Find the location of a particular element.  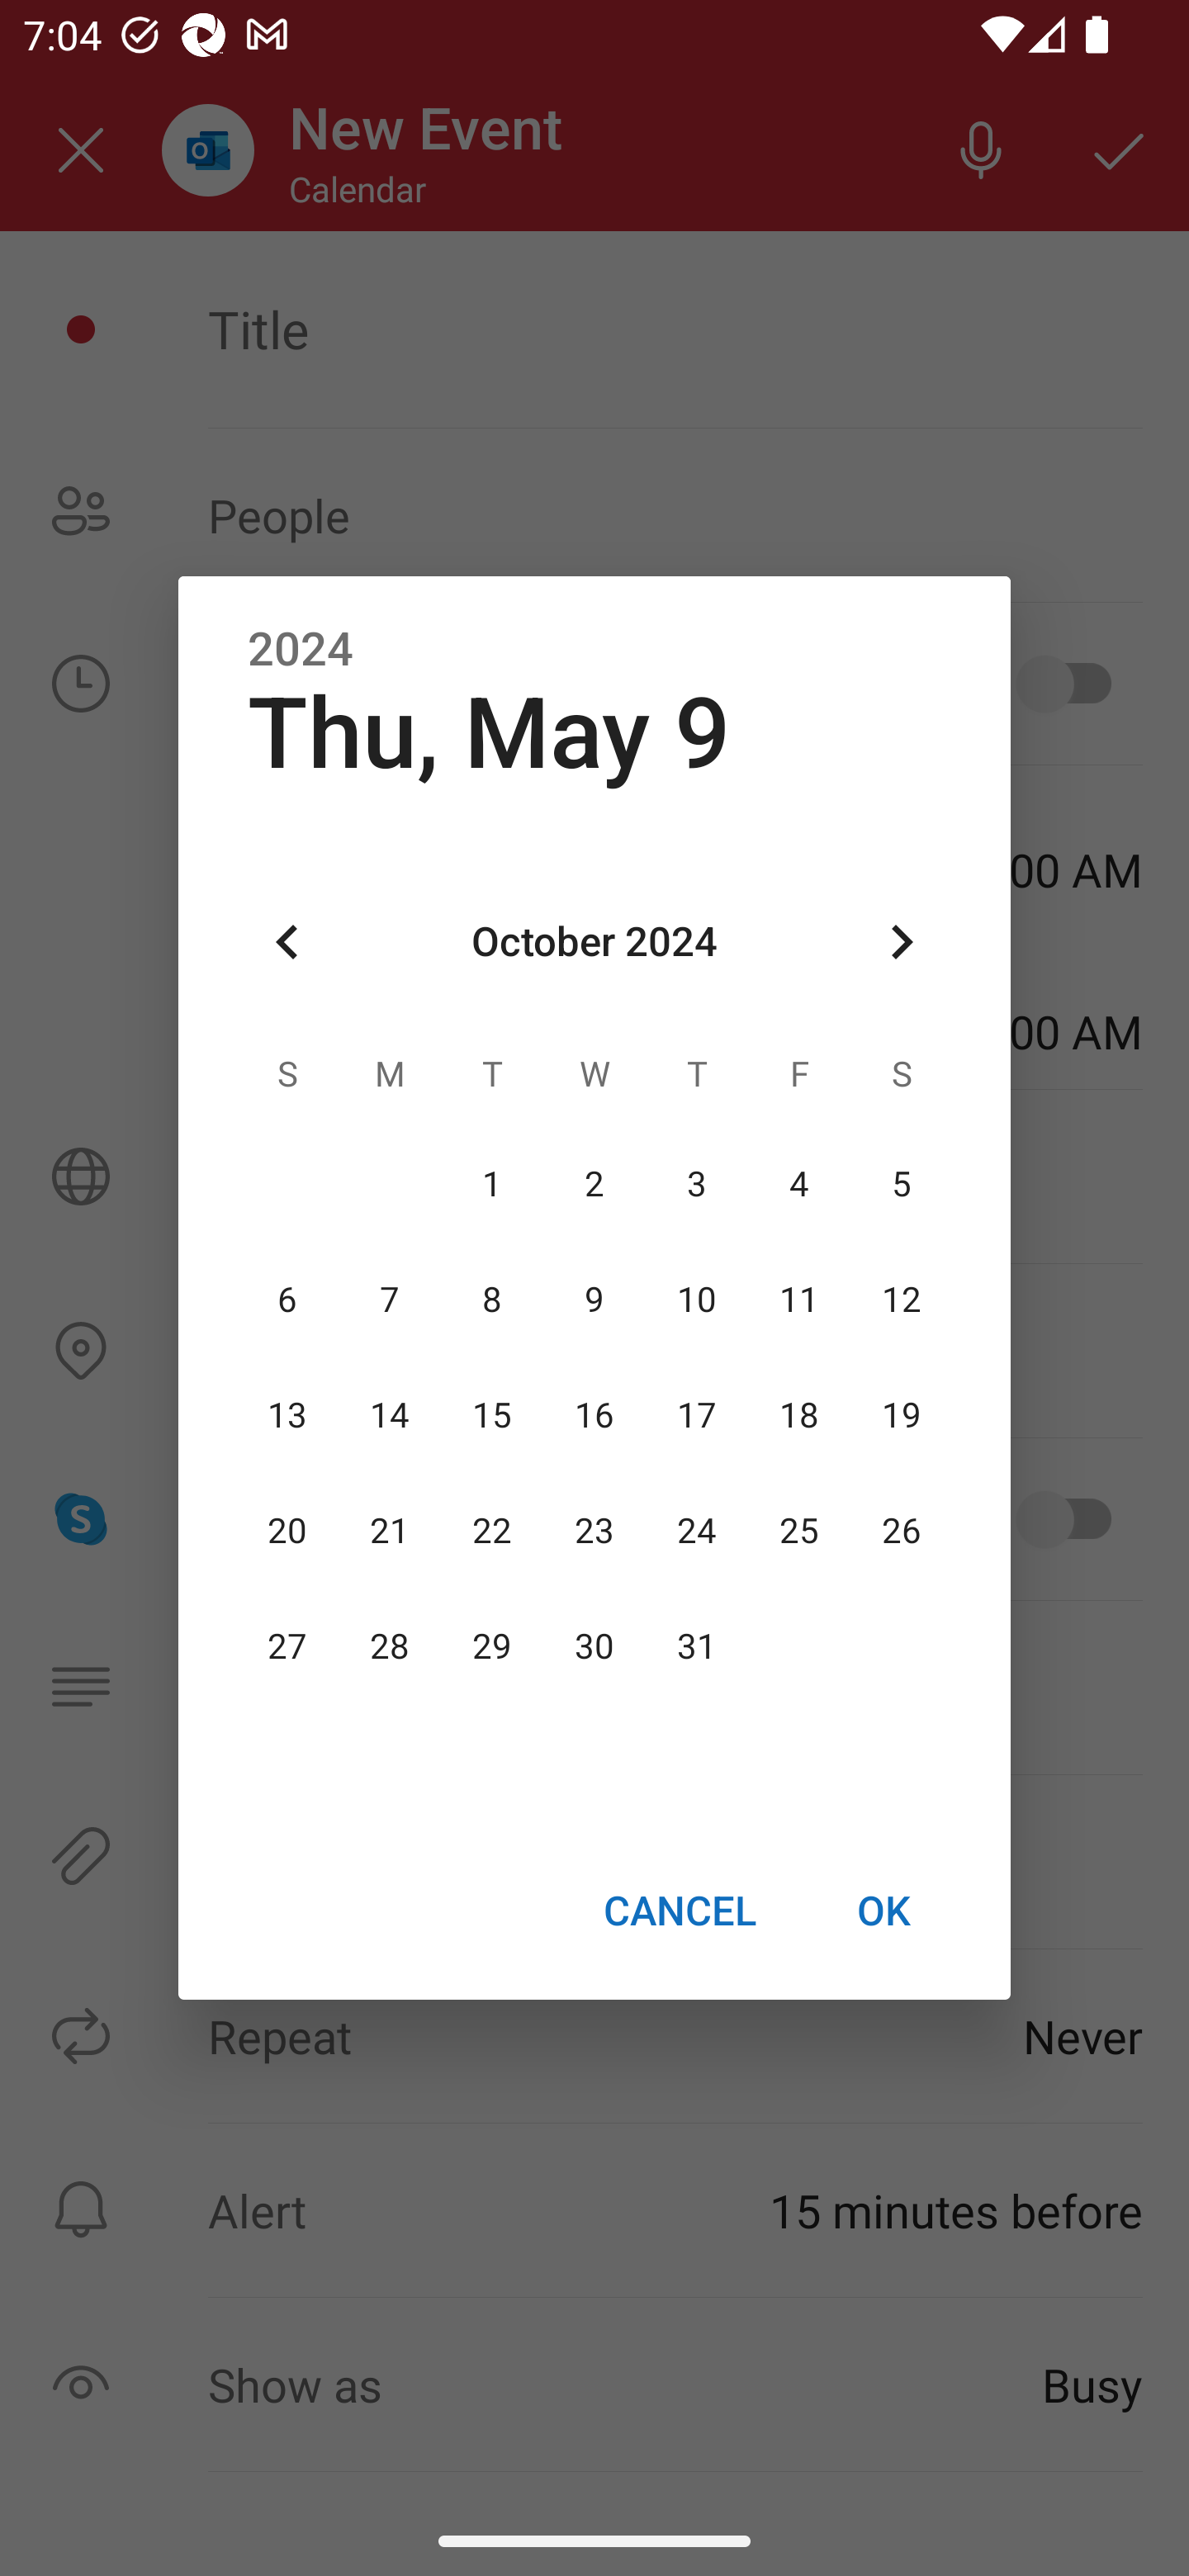

9 09 October 2024 is located at coordinates (594, 1300).